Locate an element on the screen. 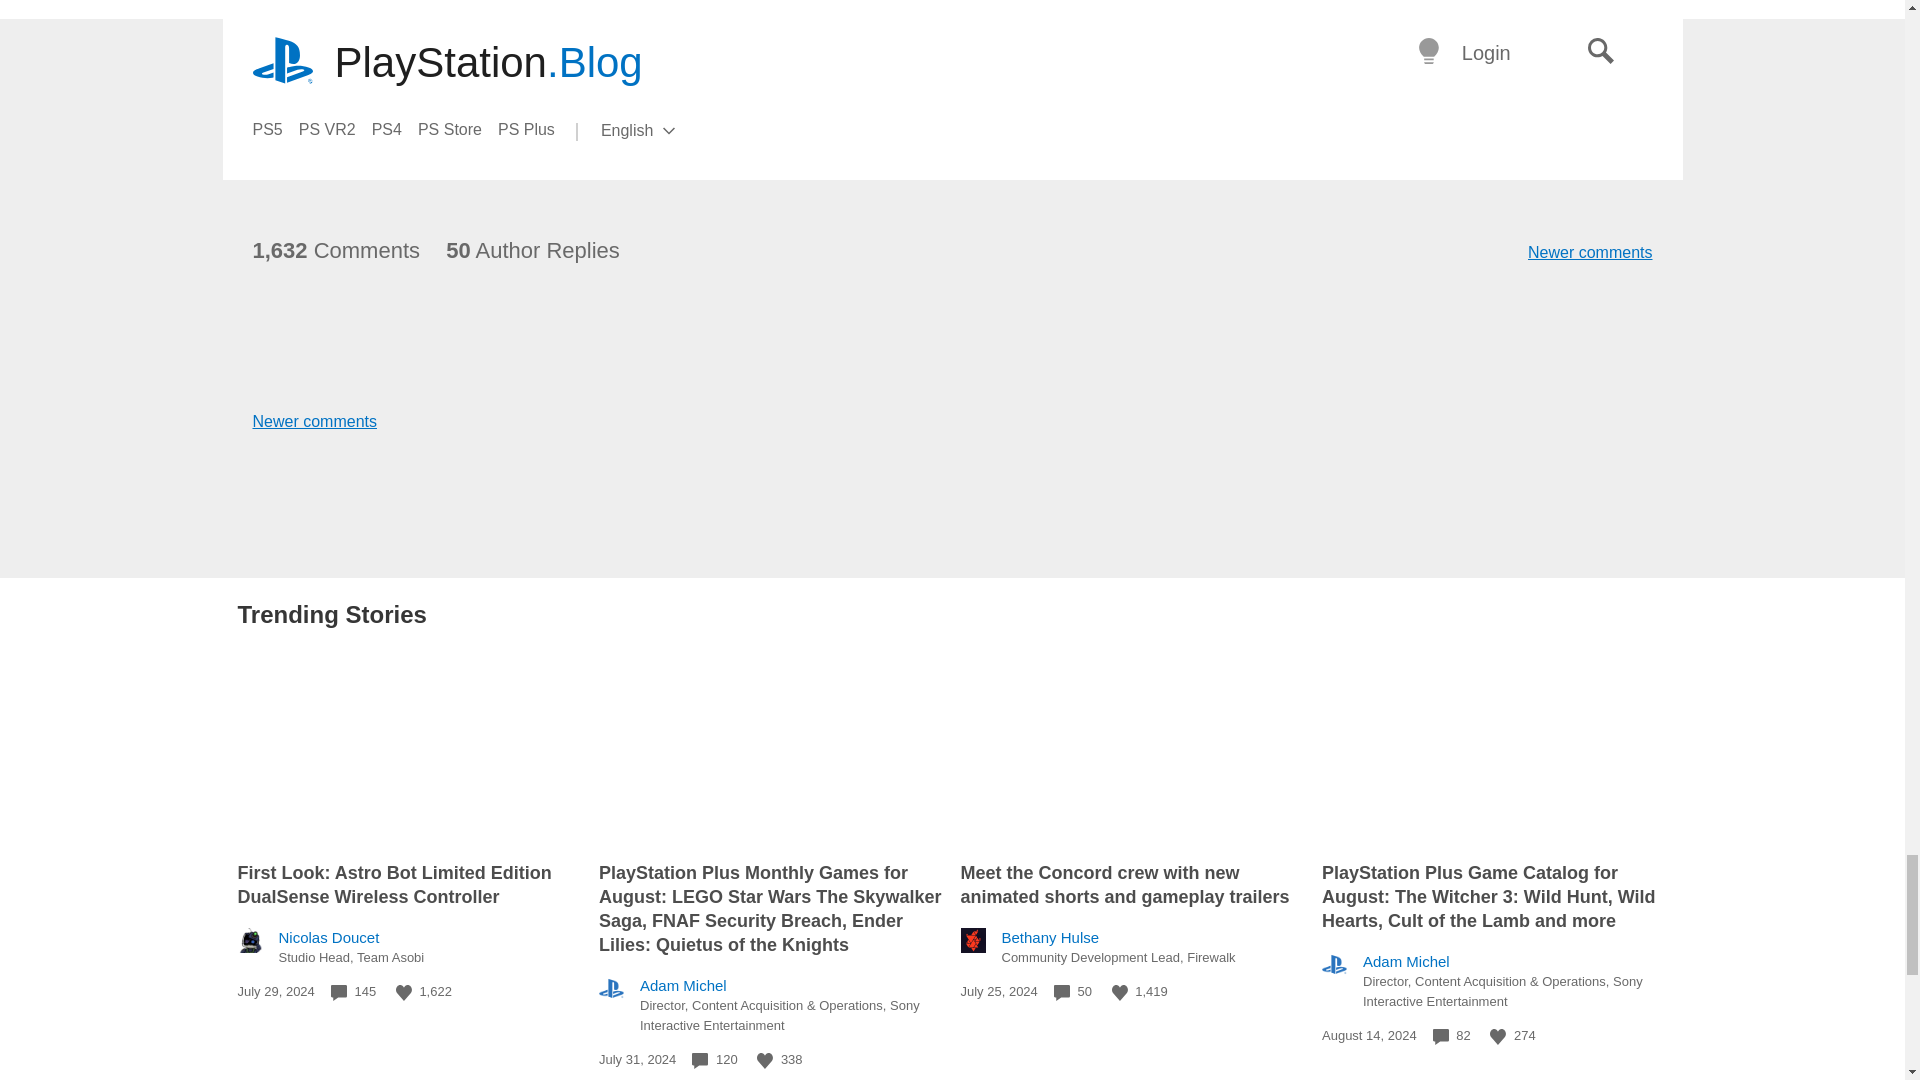 The image size is (1920, 1080). Like this is located at coordinates (1497, 1037).